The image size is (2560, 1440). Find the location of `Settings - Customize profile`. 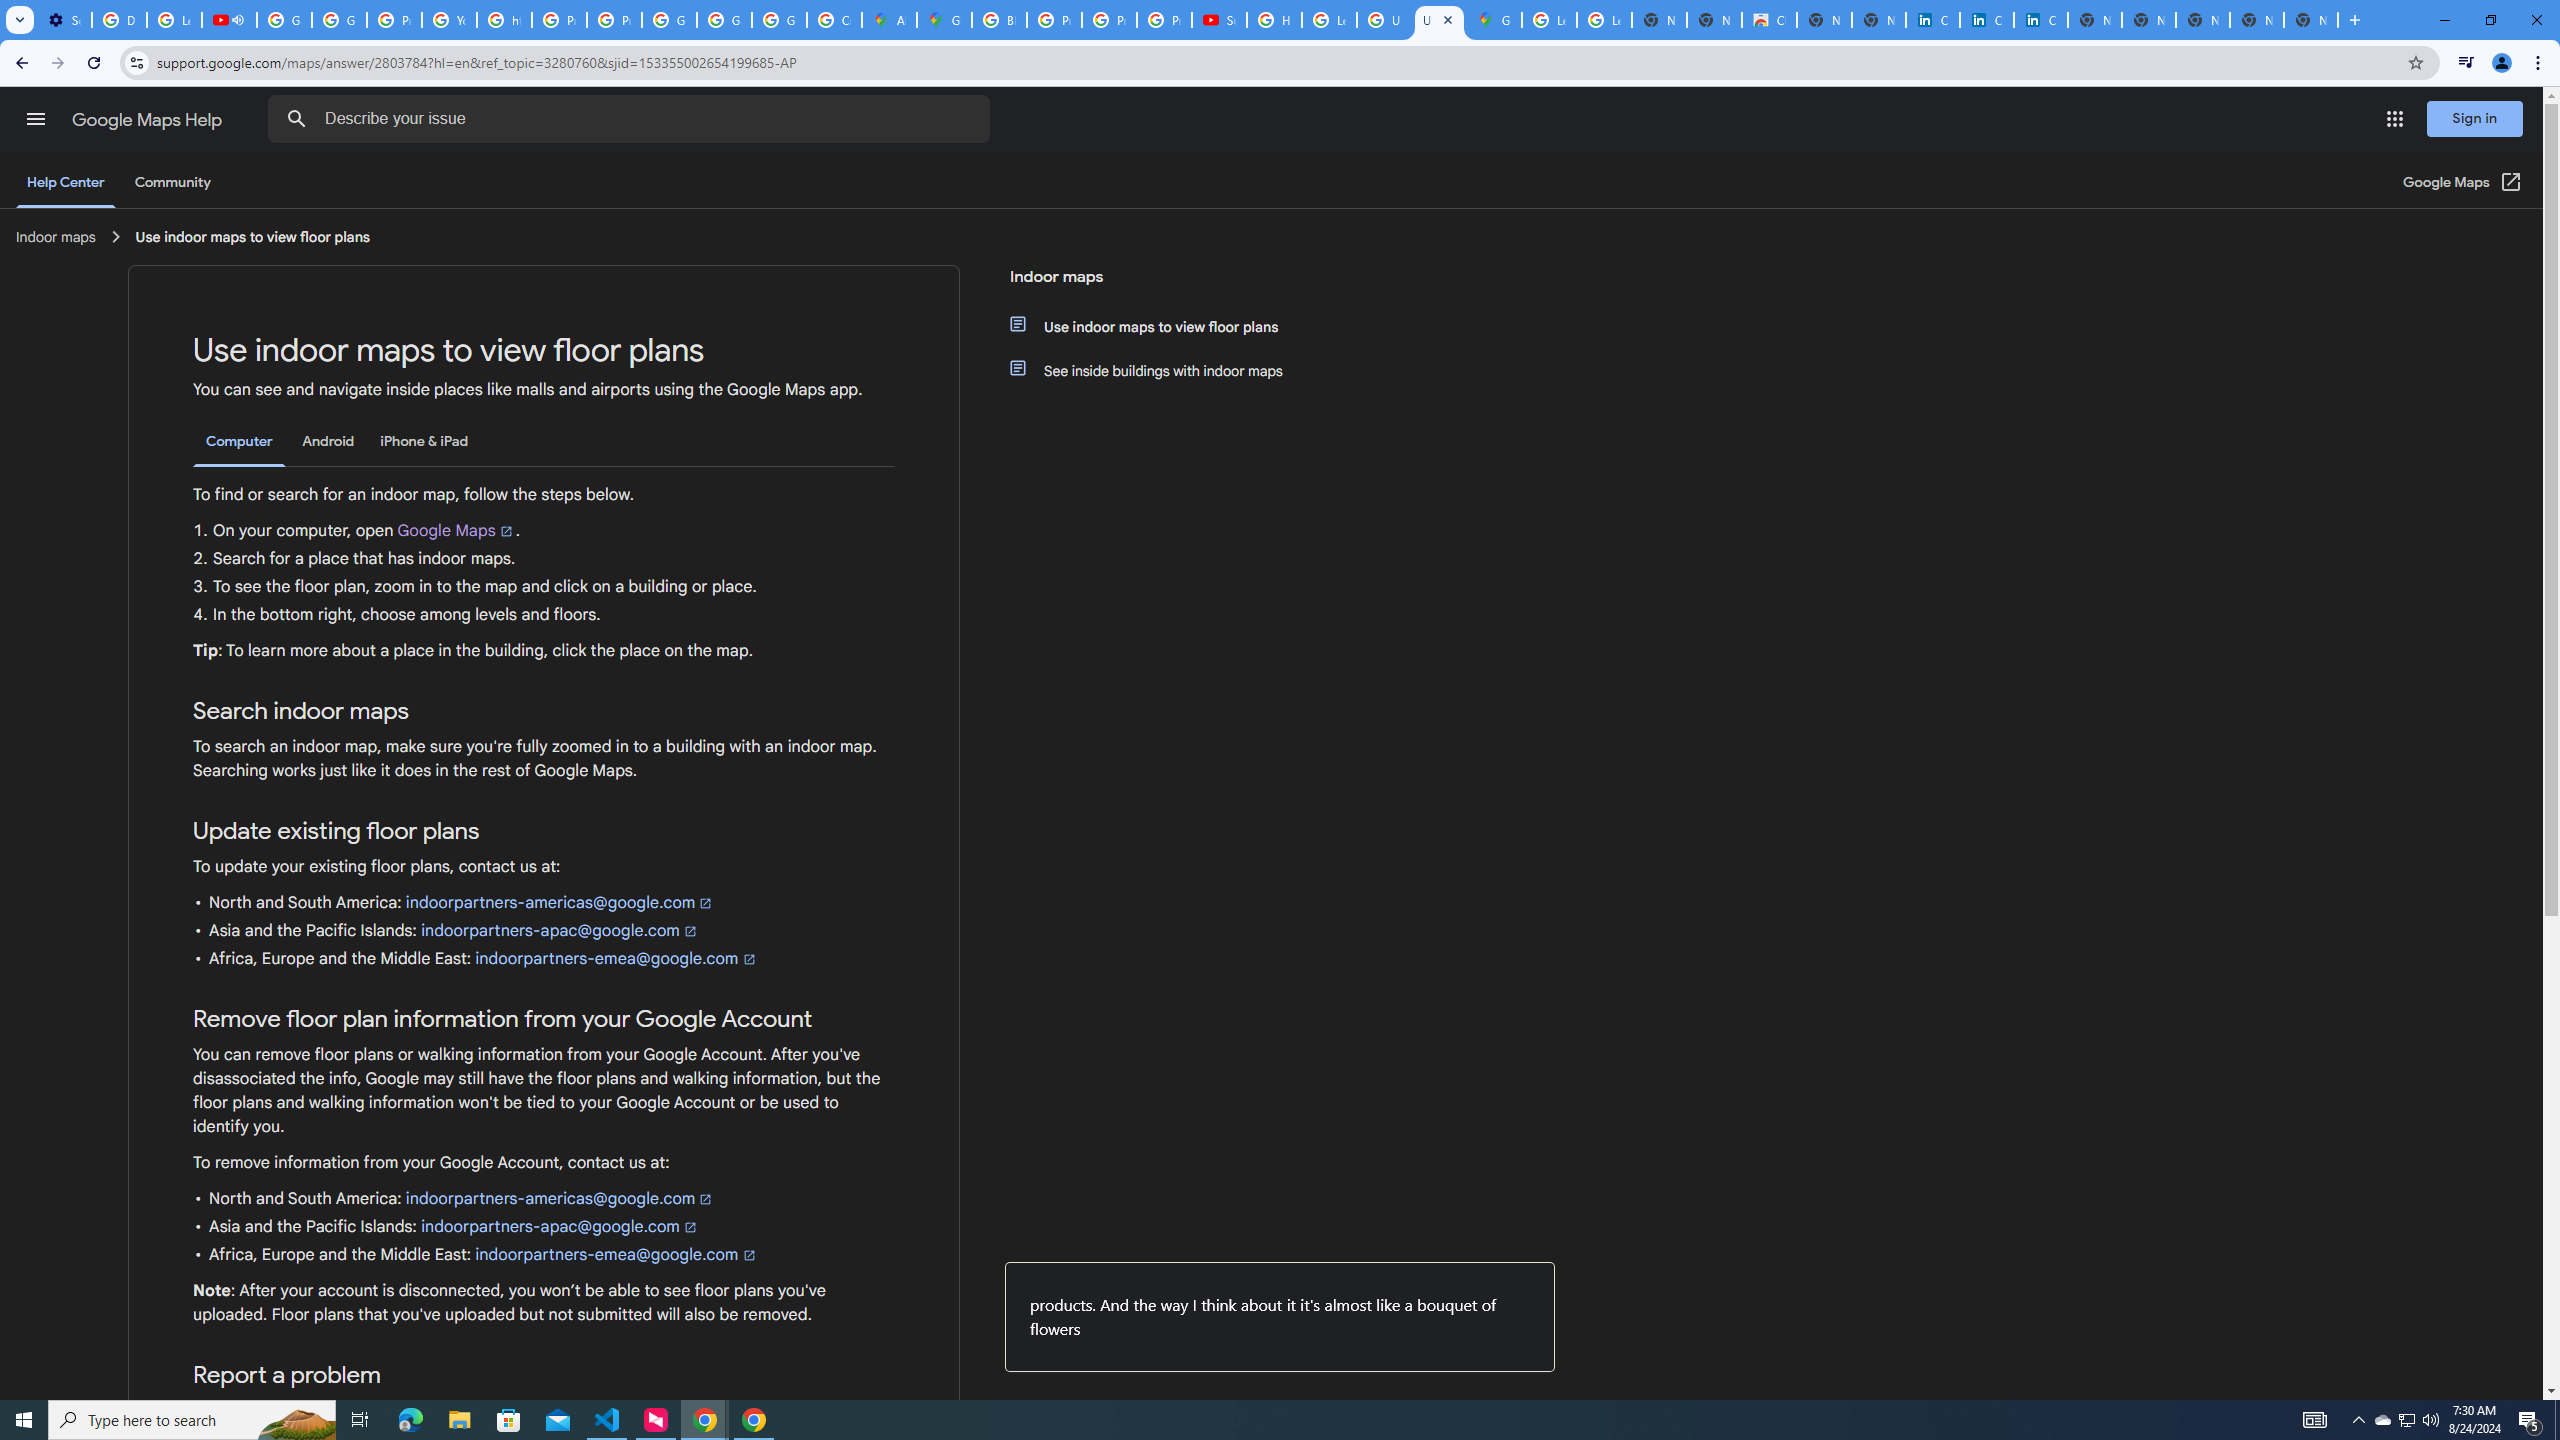

Settings - Customize profile is located at coordinates (64, 20).